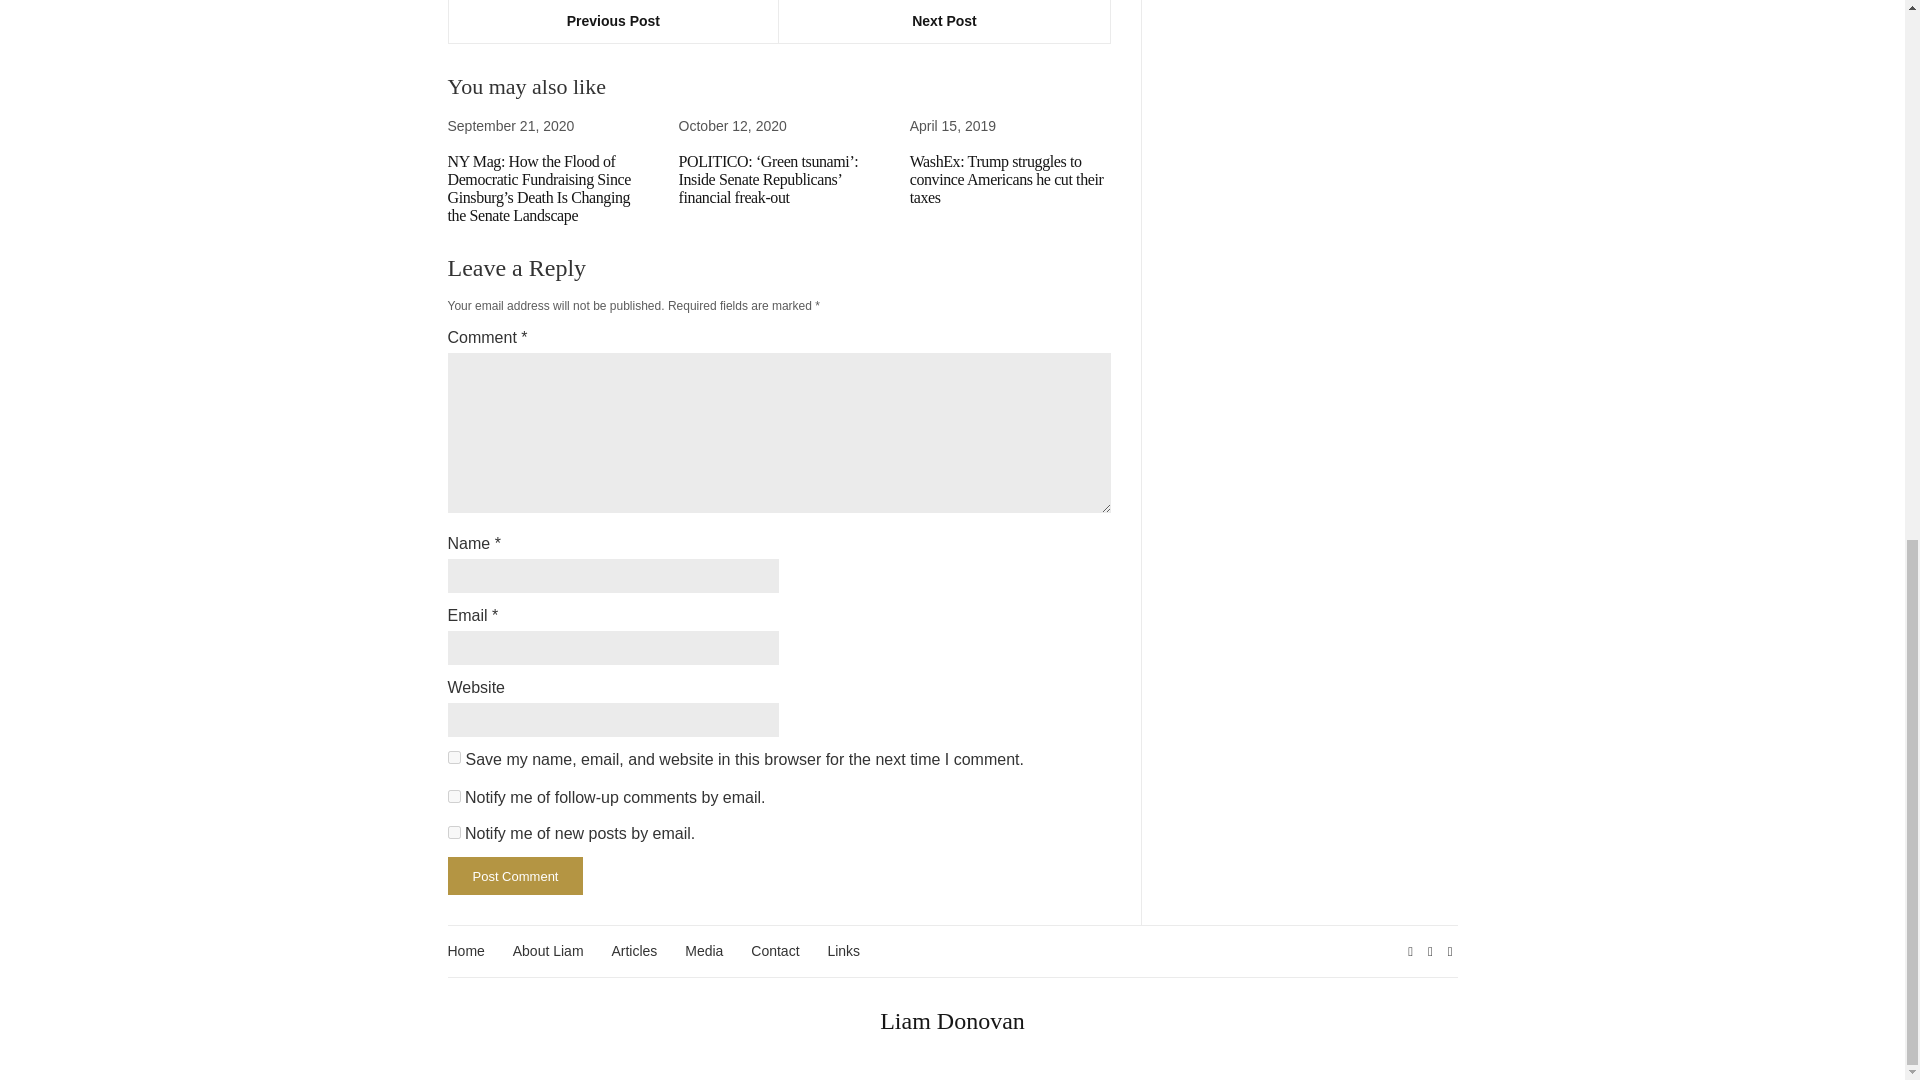 Image resolution: width=1920 pixels, height=1080 pixels. Describe the element at coordinates (704, 951) in the screenshot. I see `Media` at that location.